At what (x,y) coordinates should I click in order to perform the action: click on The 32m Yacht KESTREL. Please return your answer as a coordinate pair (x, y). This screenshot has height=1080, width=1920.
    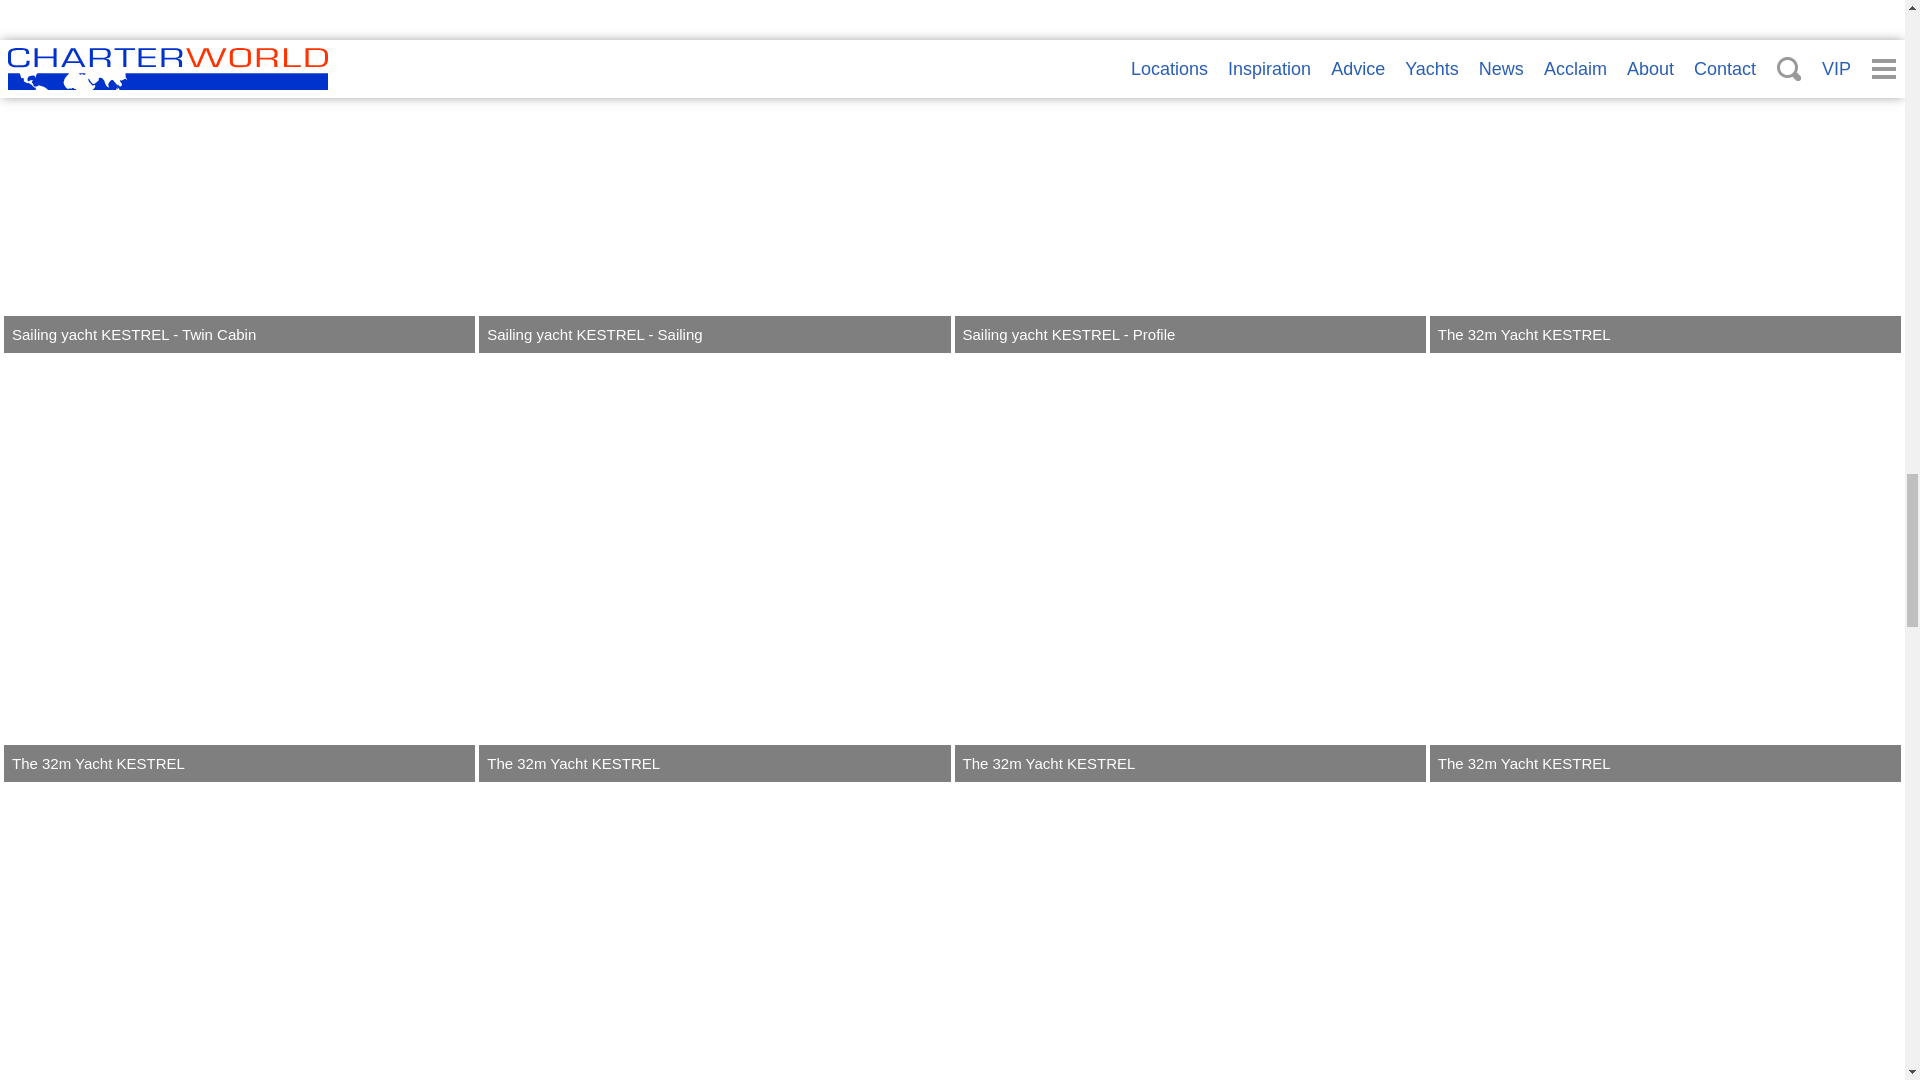
    Looking at the image, I should click on (1189, 568).